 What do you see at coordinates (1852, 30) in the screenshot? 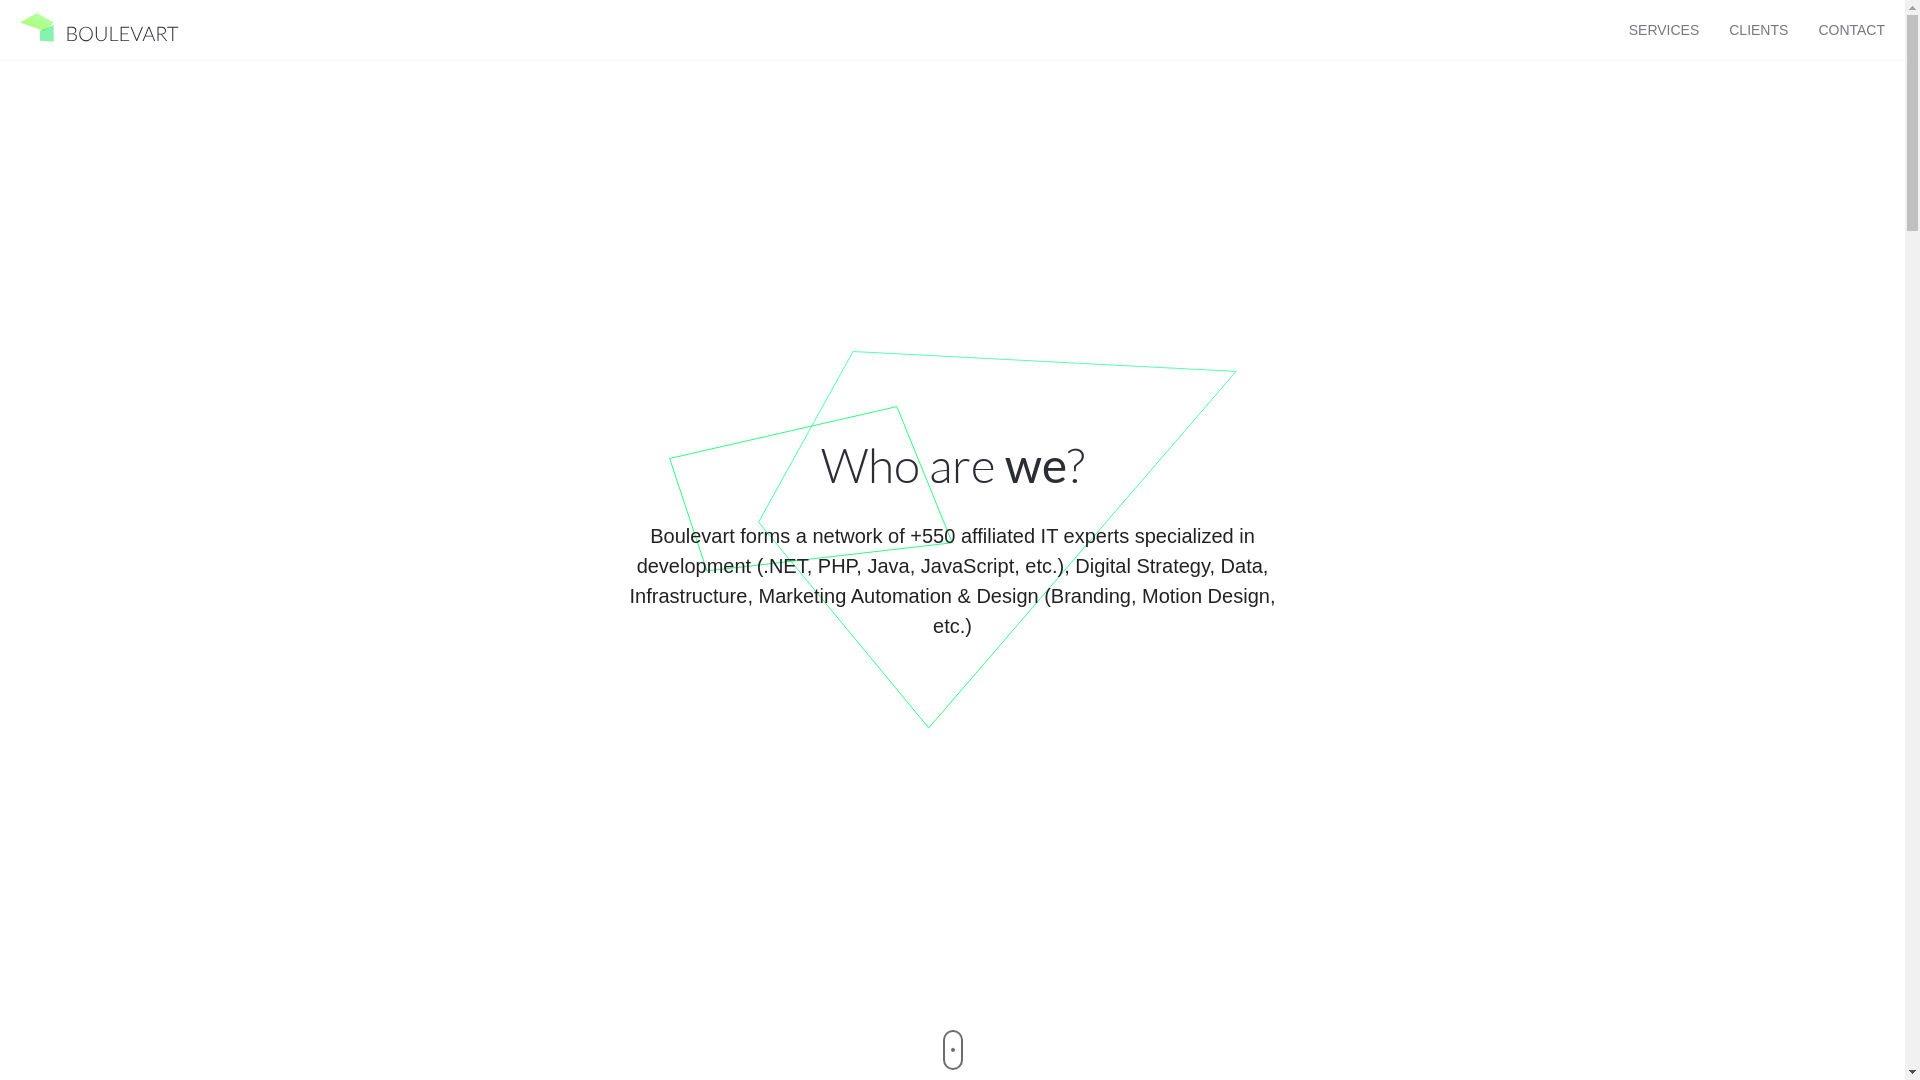
I see `CONTACT` at bounding box center [1852, 30].